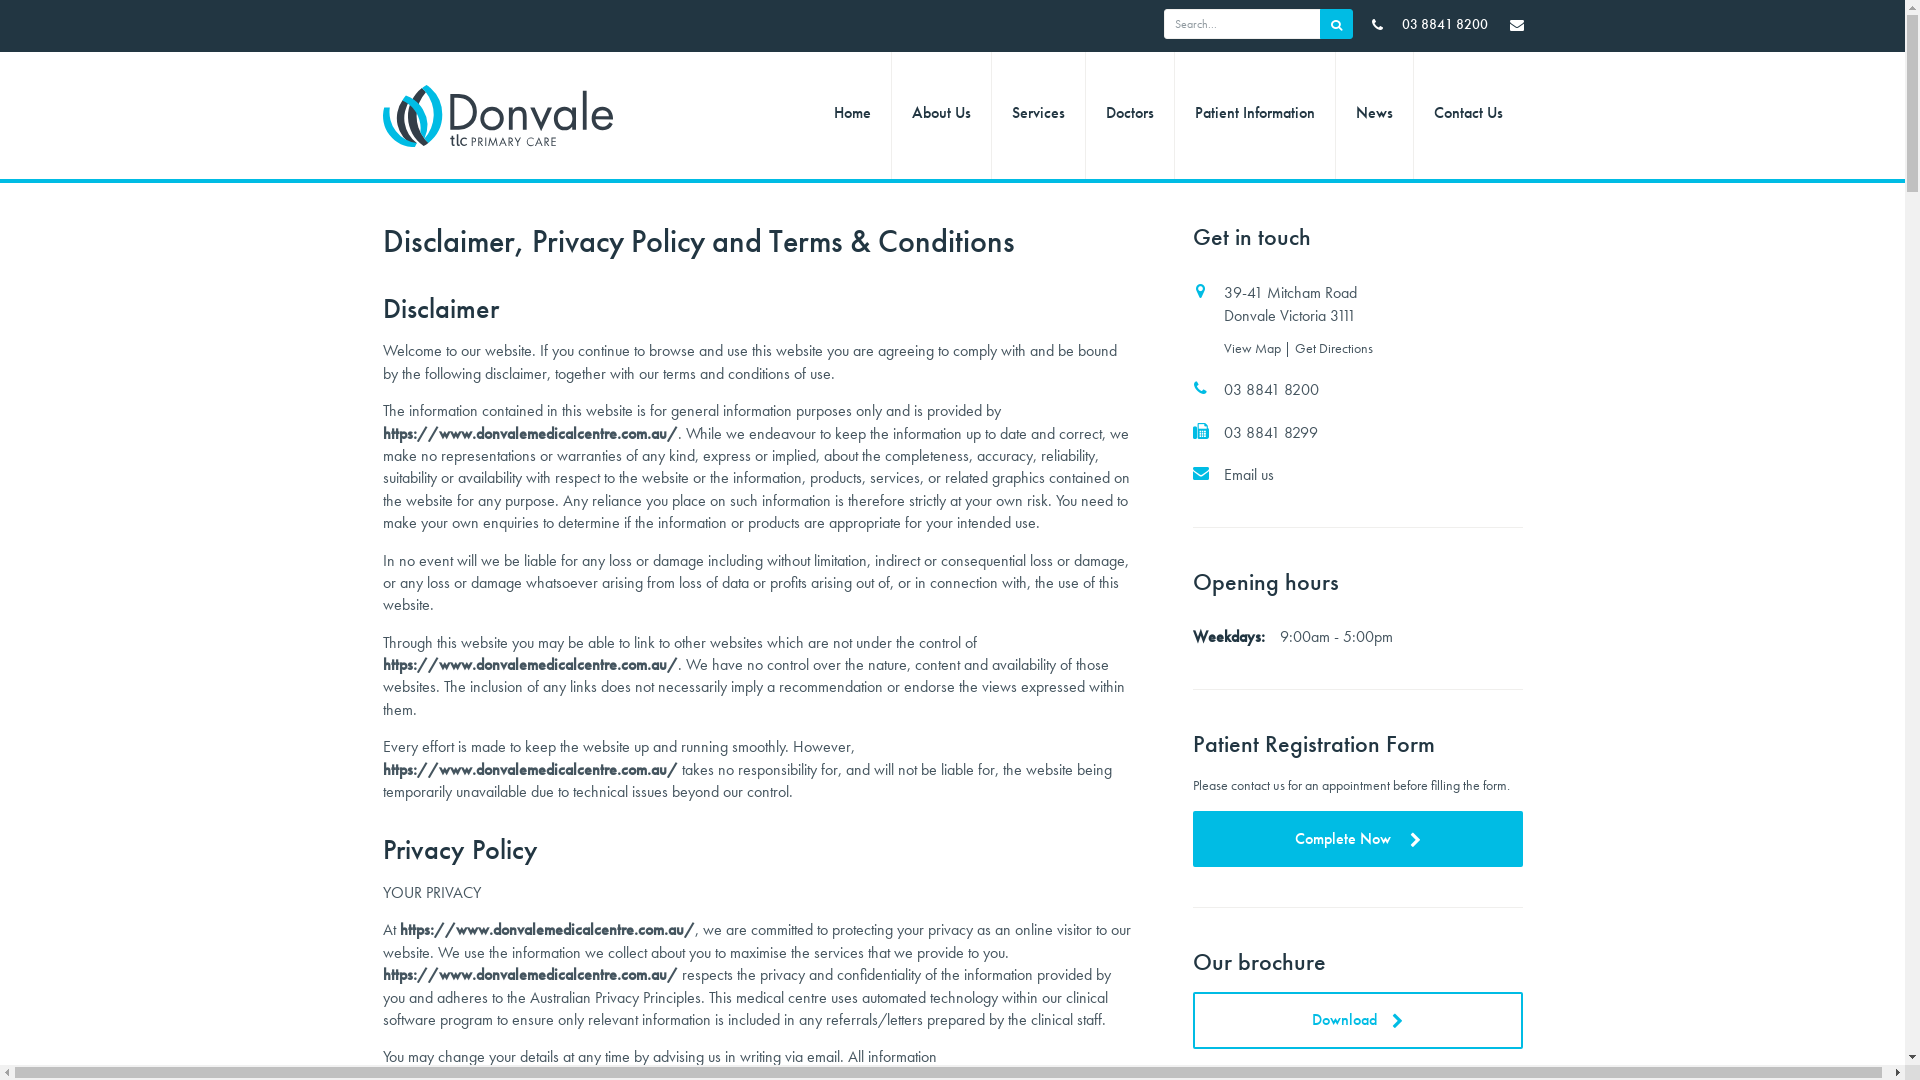 This screenshot has height=1080, width=1920. What do you see at coordinates (1254, 116) in the screenshot?
I see `Patient Information` at bounding box center [1254, 116].